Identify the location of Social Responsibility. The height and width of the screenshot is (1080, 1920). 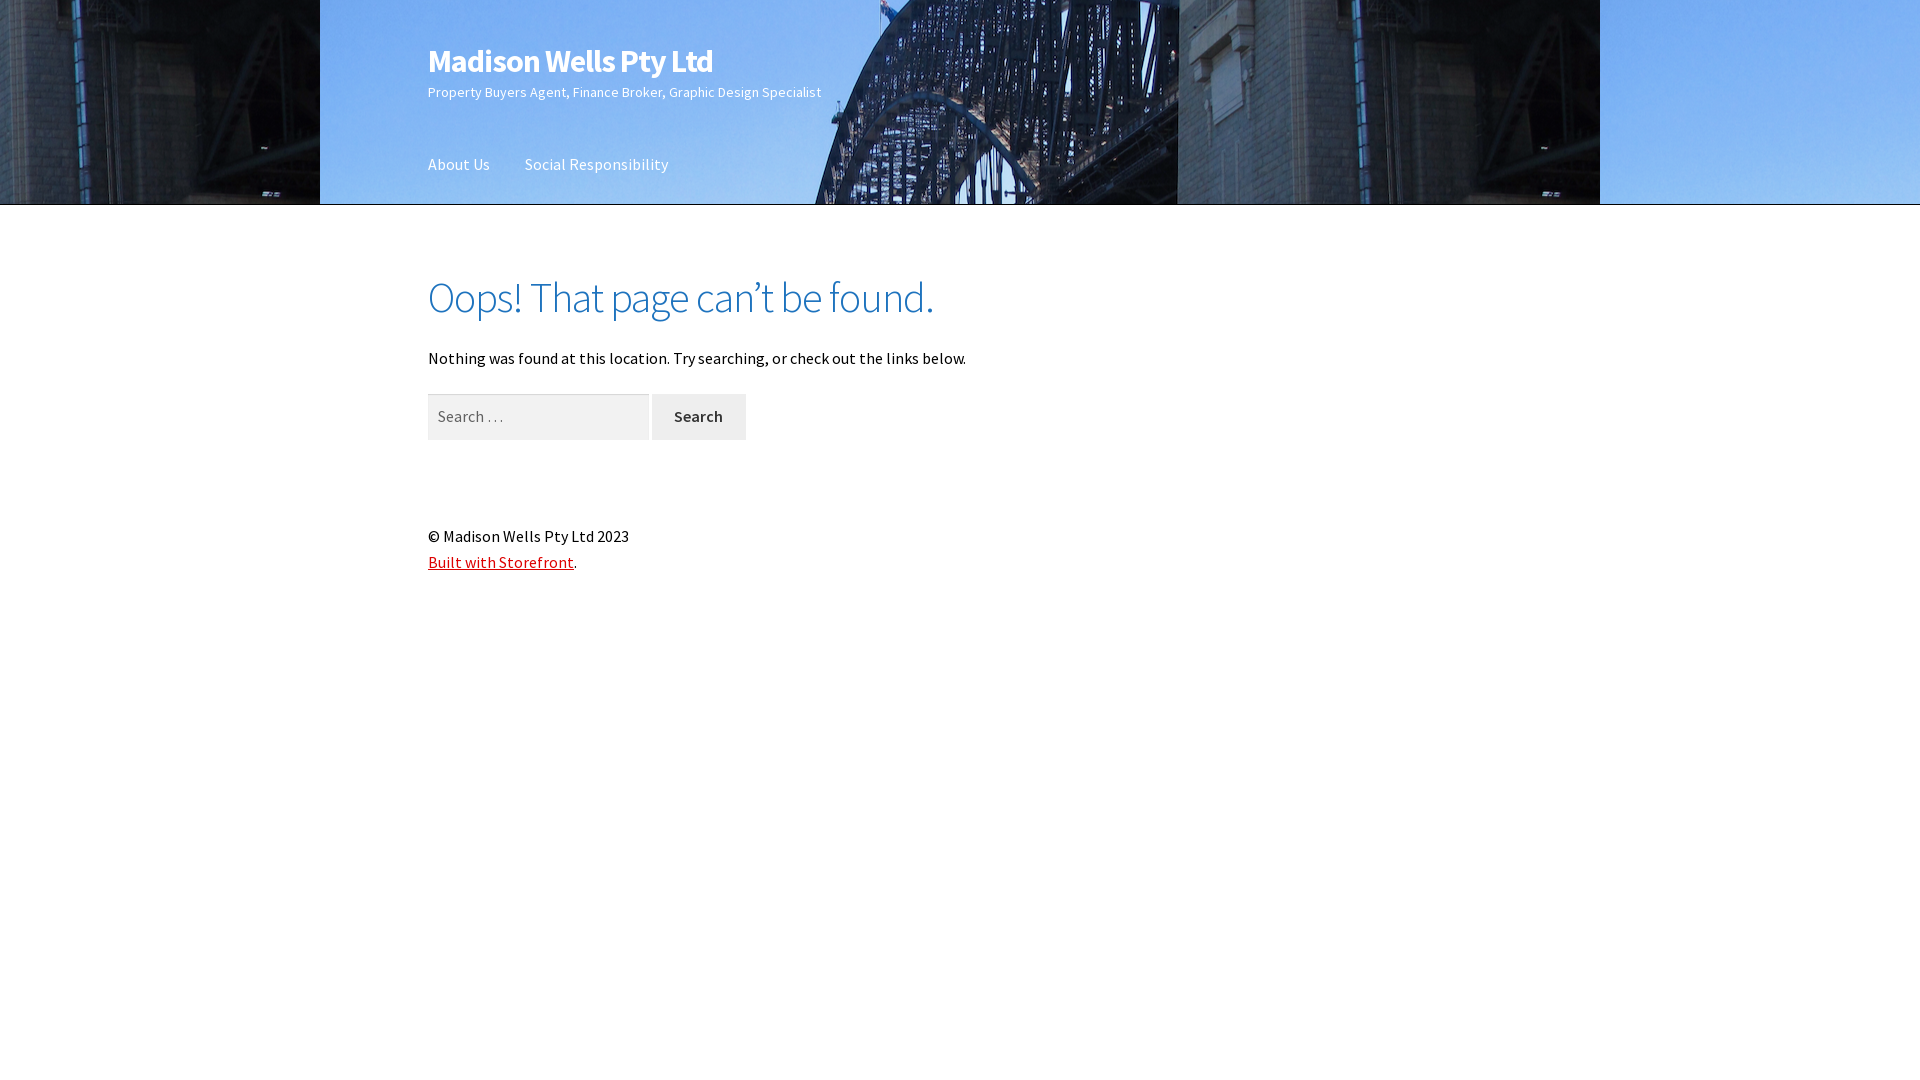
(596, 165).